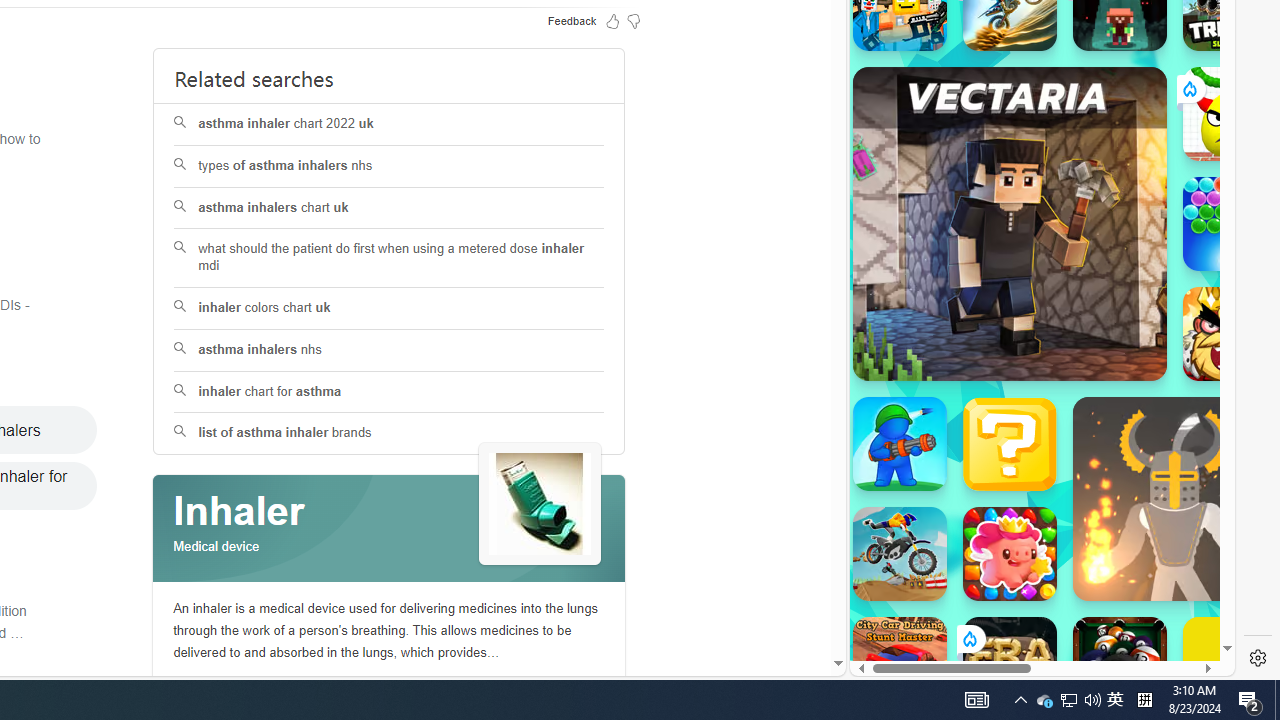  Describe the element at coordinates (390, 434) in the screenshot. I see `list of asthma inhaler brands` at that location.